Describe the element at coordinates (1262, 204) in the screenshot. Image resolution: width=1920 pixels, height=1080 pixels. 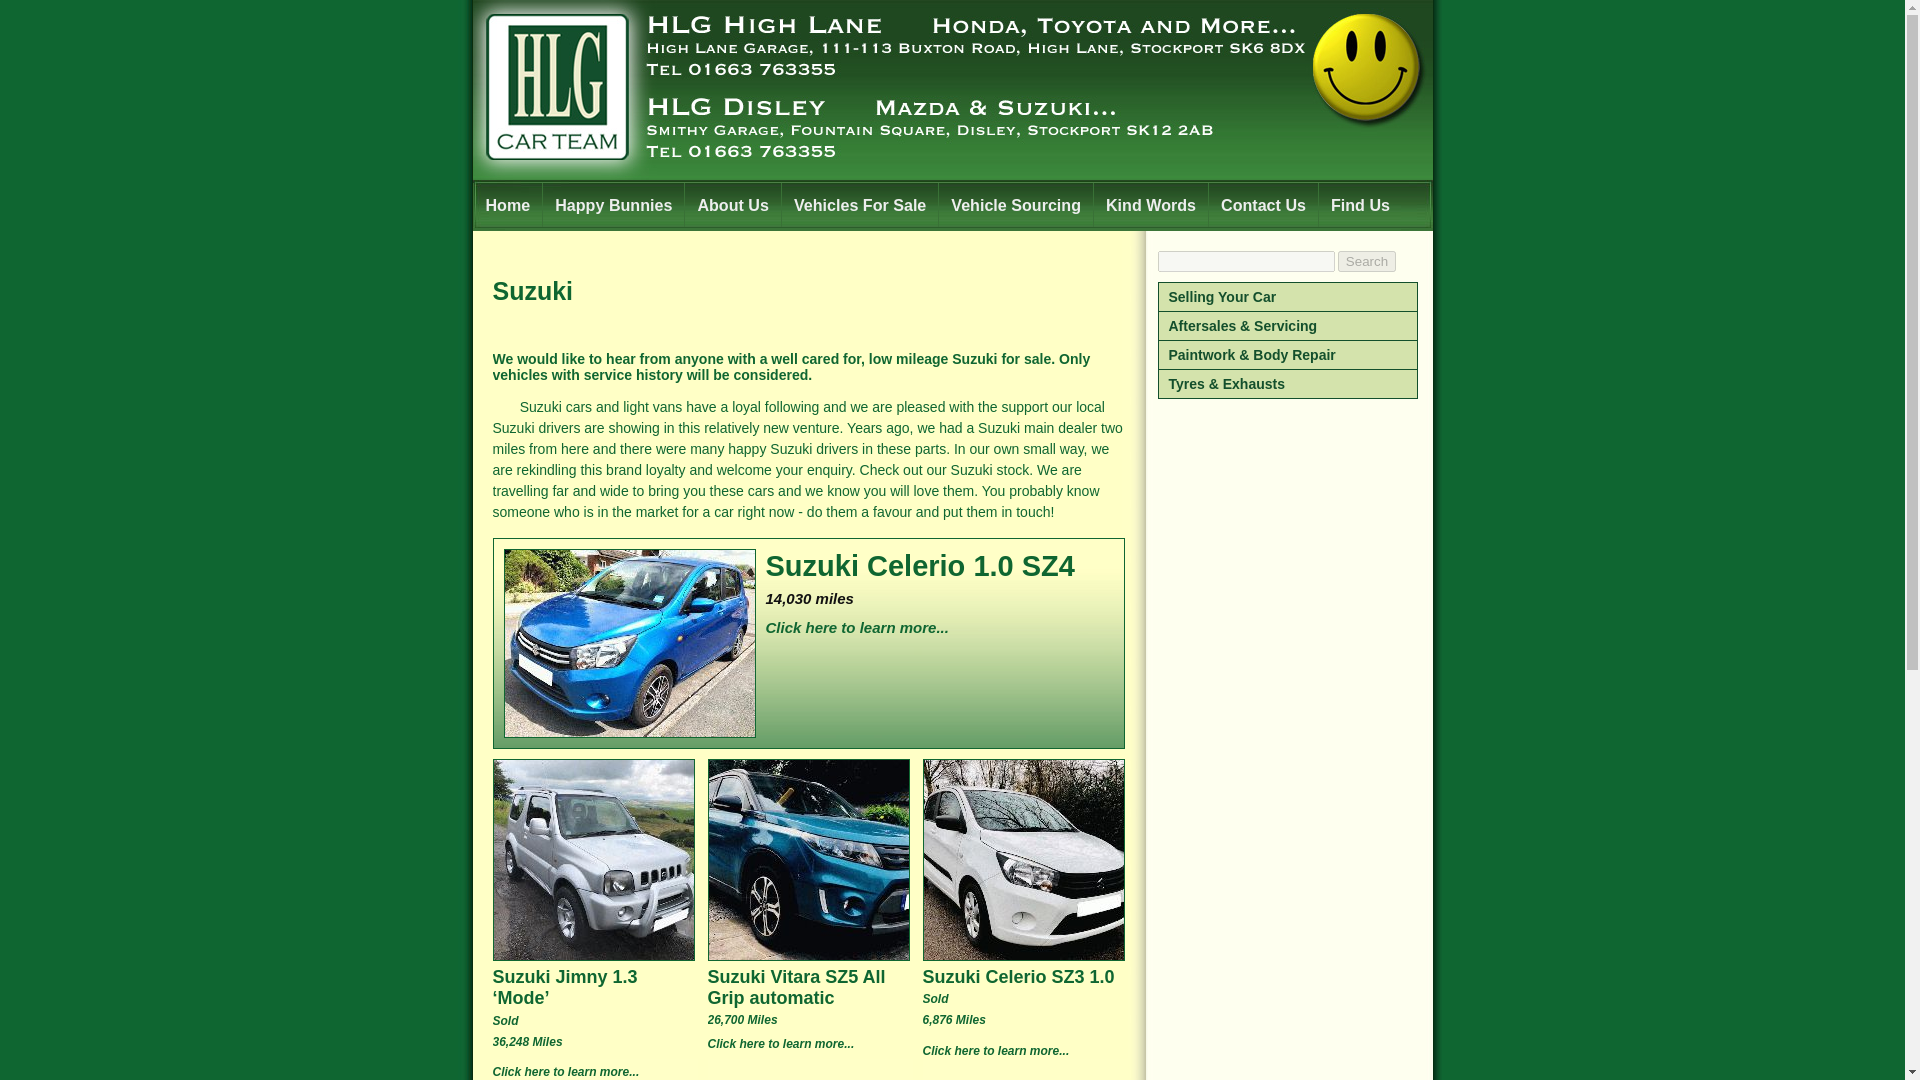
I see `Contact Us` at that location.